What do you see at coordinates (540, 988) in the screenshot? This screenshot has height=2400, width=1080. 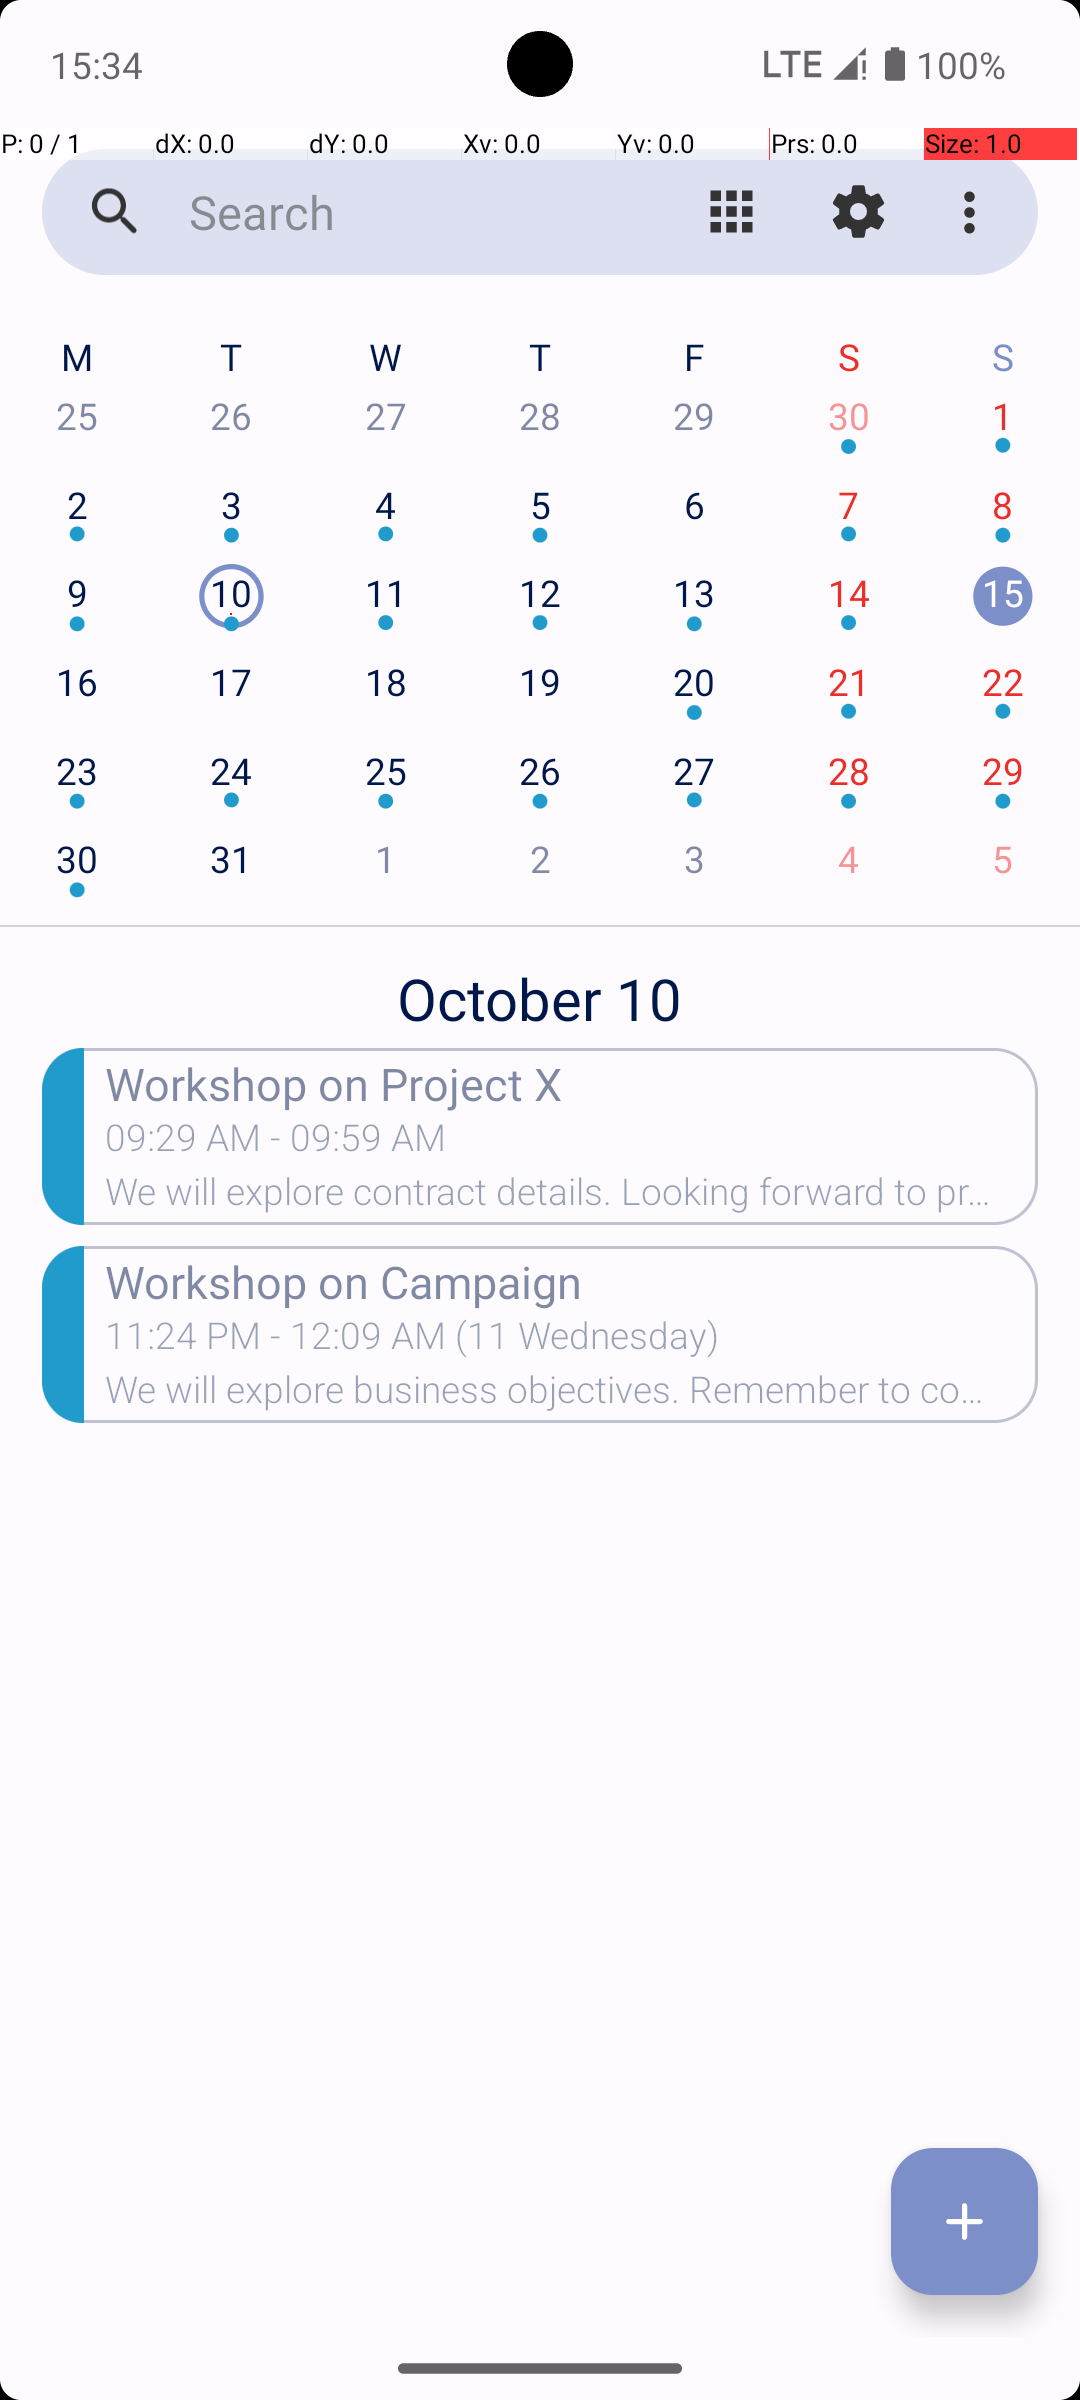 I see `October 10` at bounding box center [540, 988].